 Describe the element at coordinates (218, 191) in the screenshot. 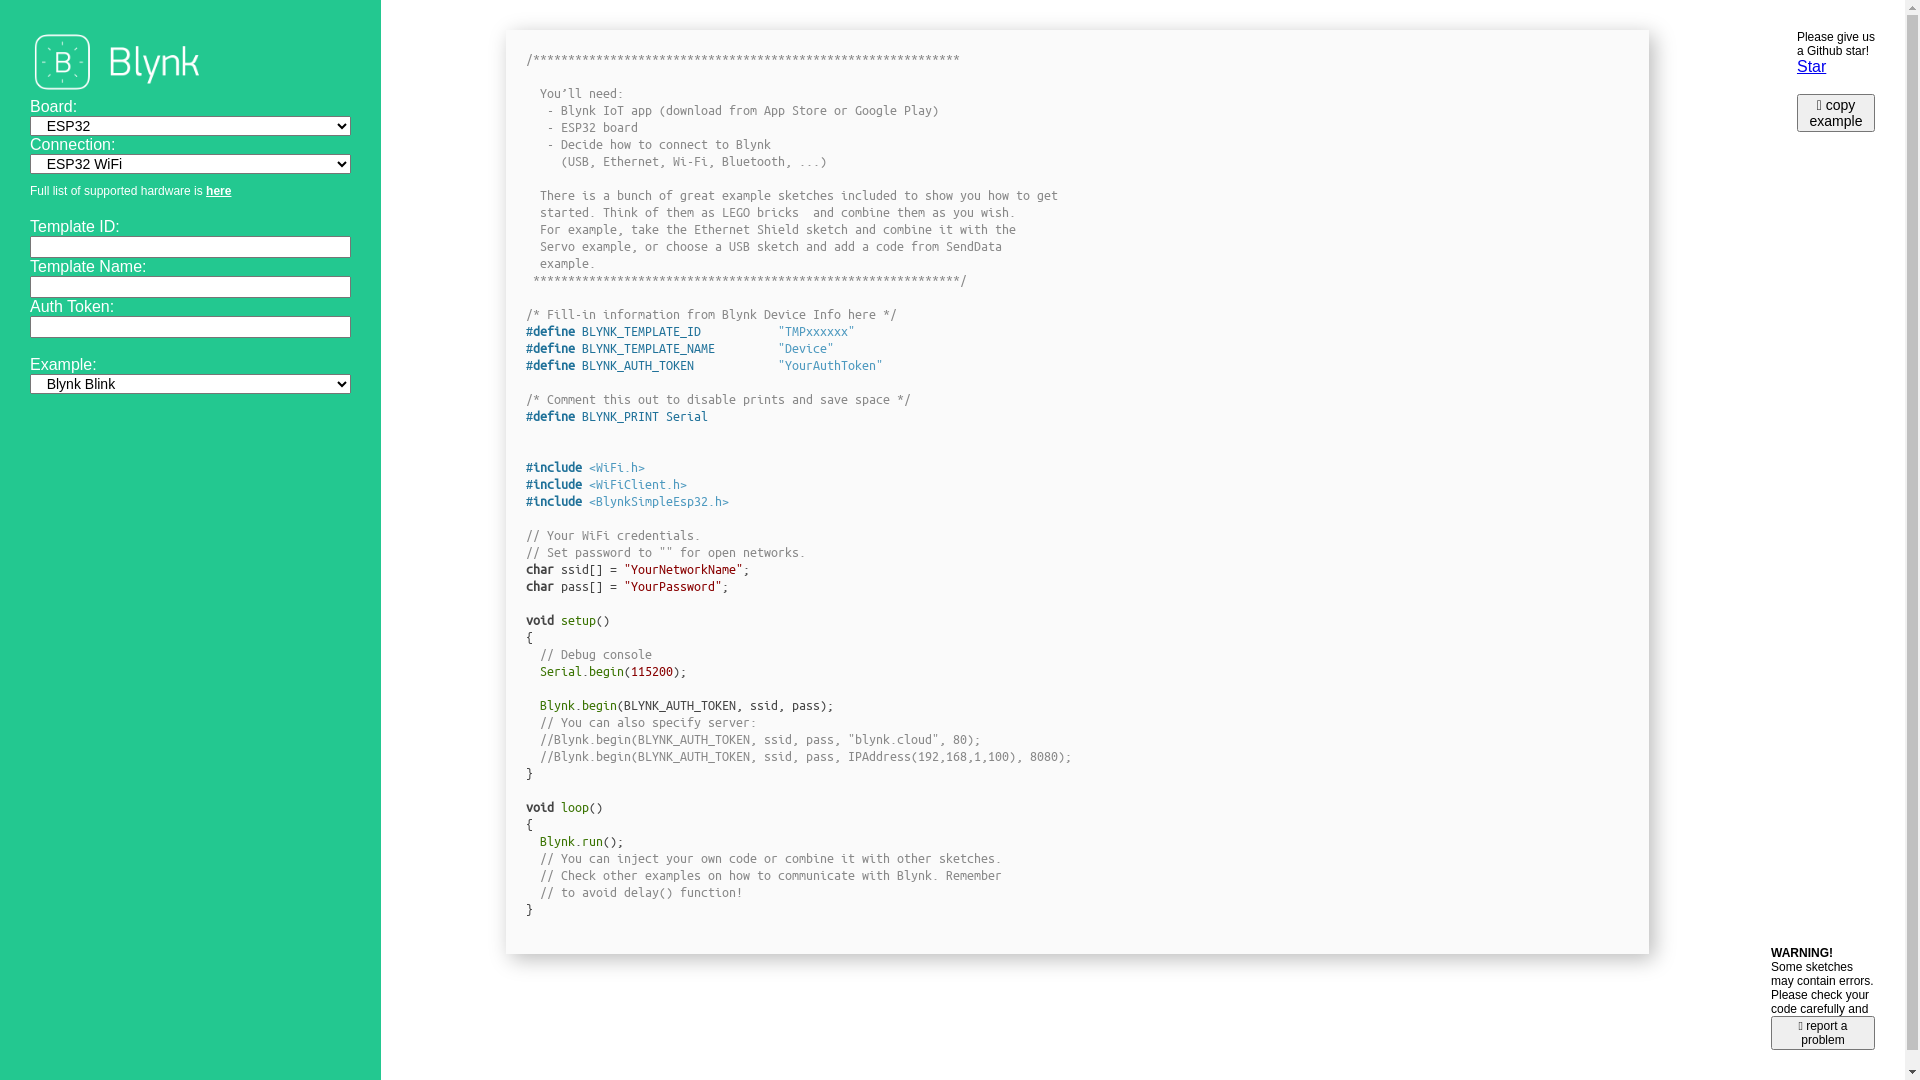

I see `here` at that location.